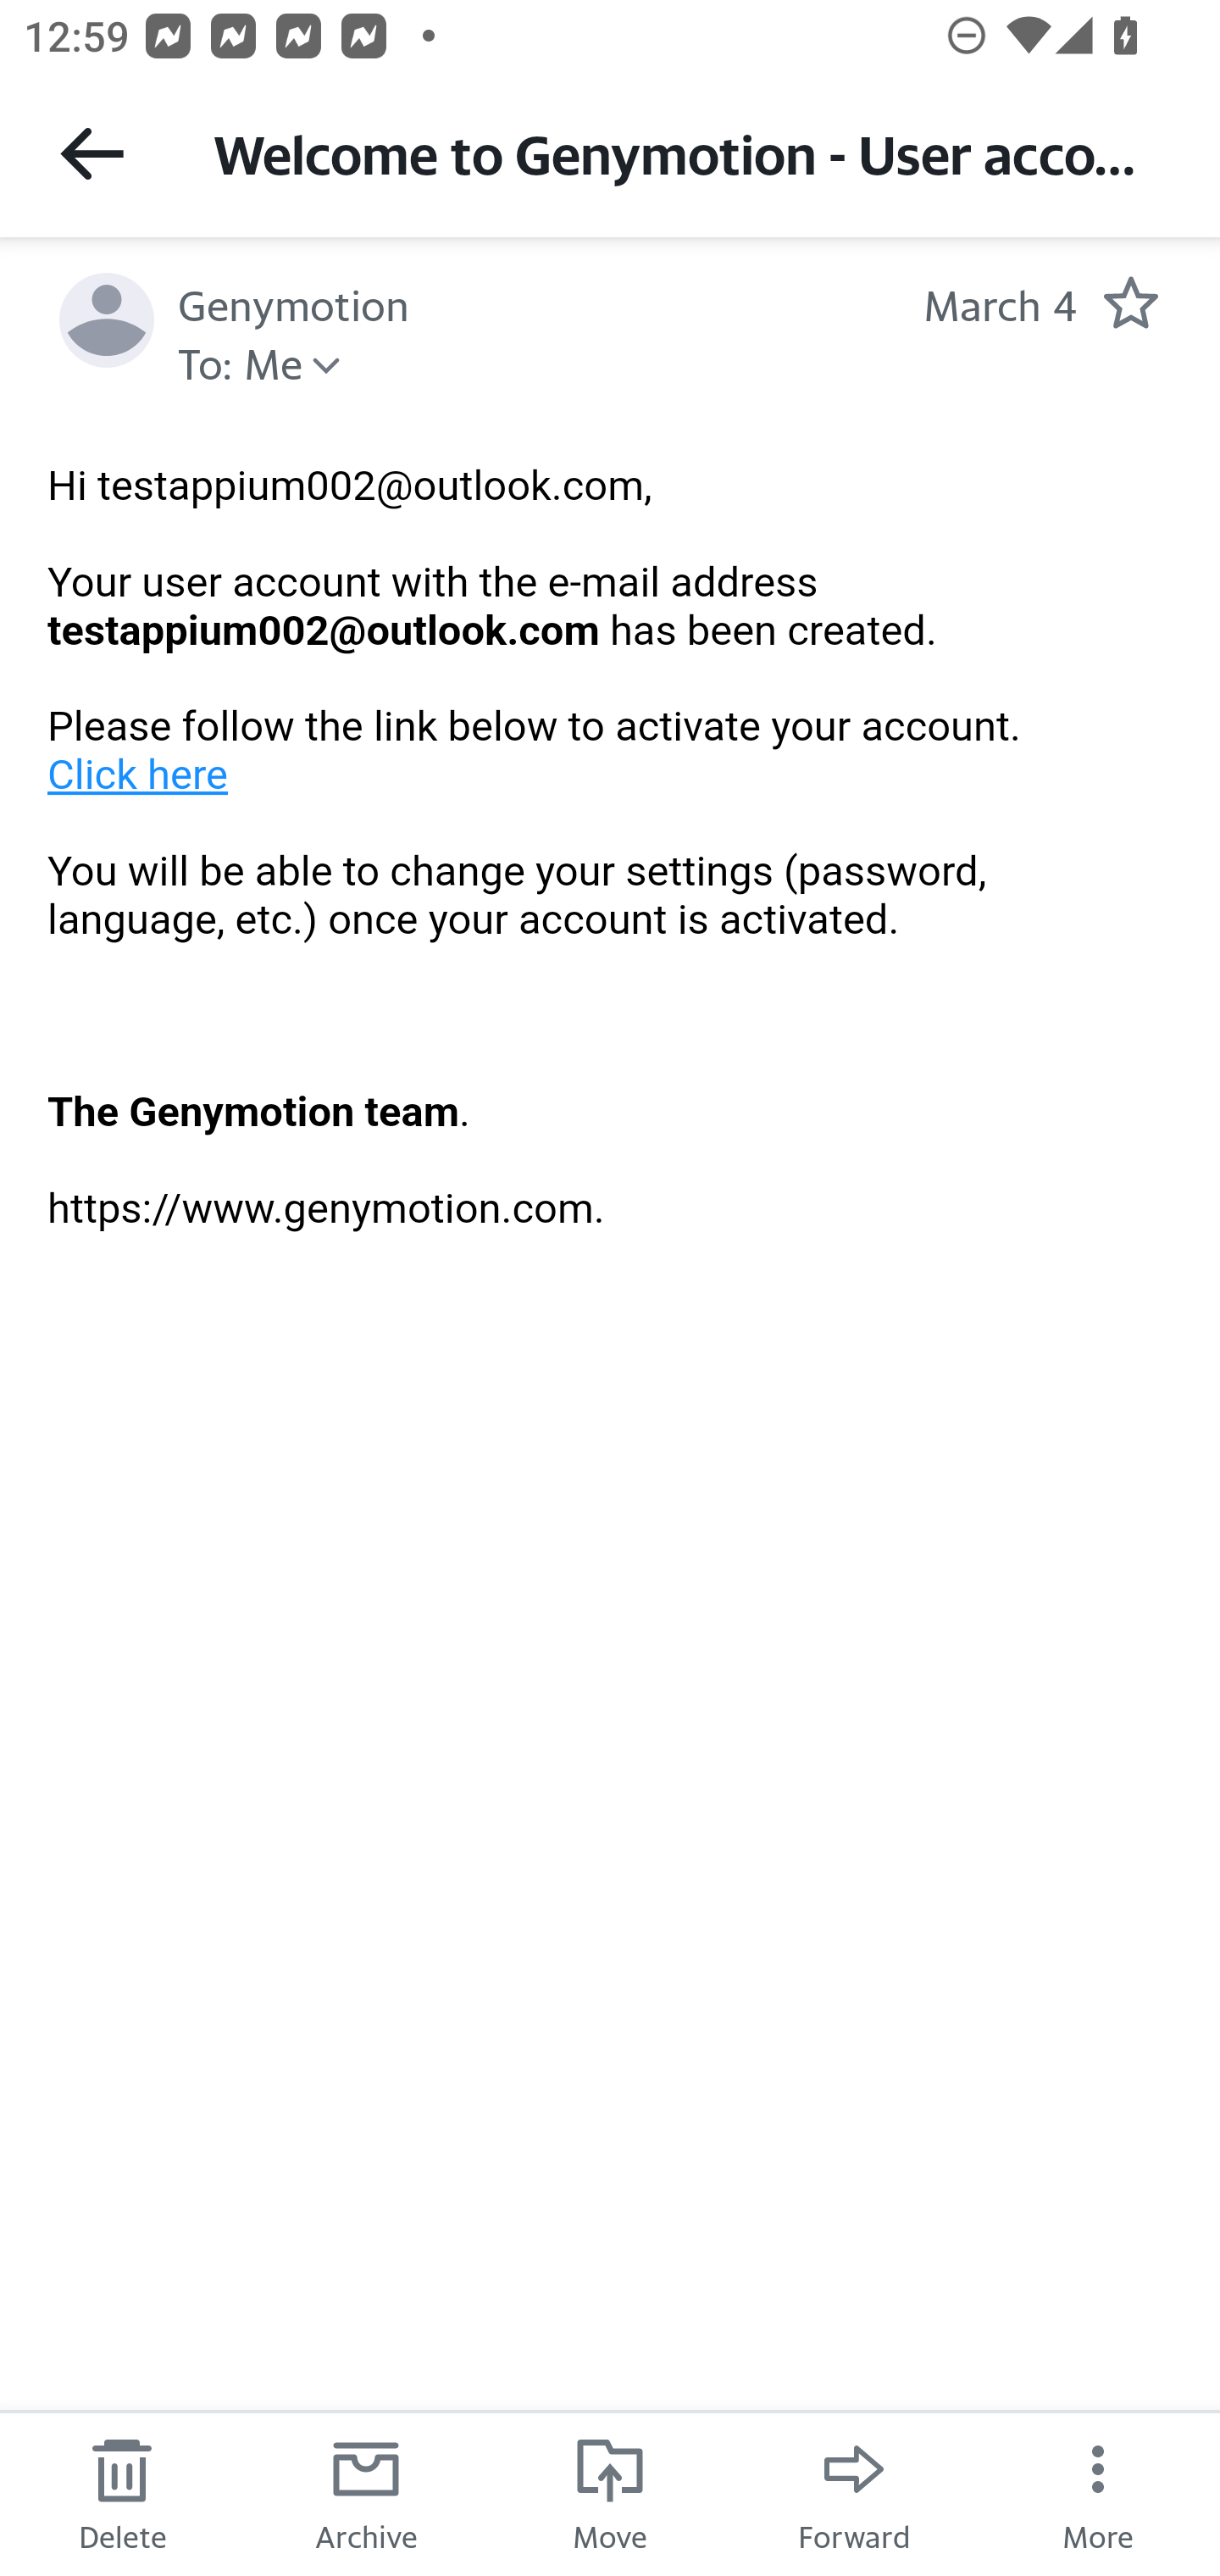 The height and width of the screenshot is (2576, 1220). I want to click on Click here, so click(139, 774).